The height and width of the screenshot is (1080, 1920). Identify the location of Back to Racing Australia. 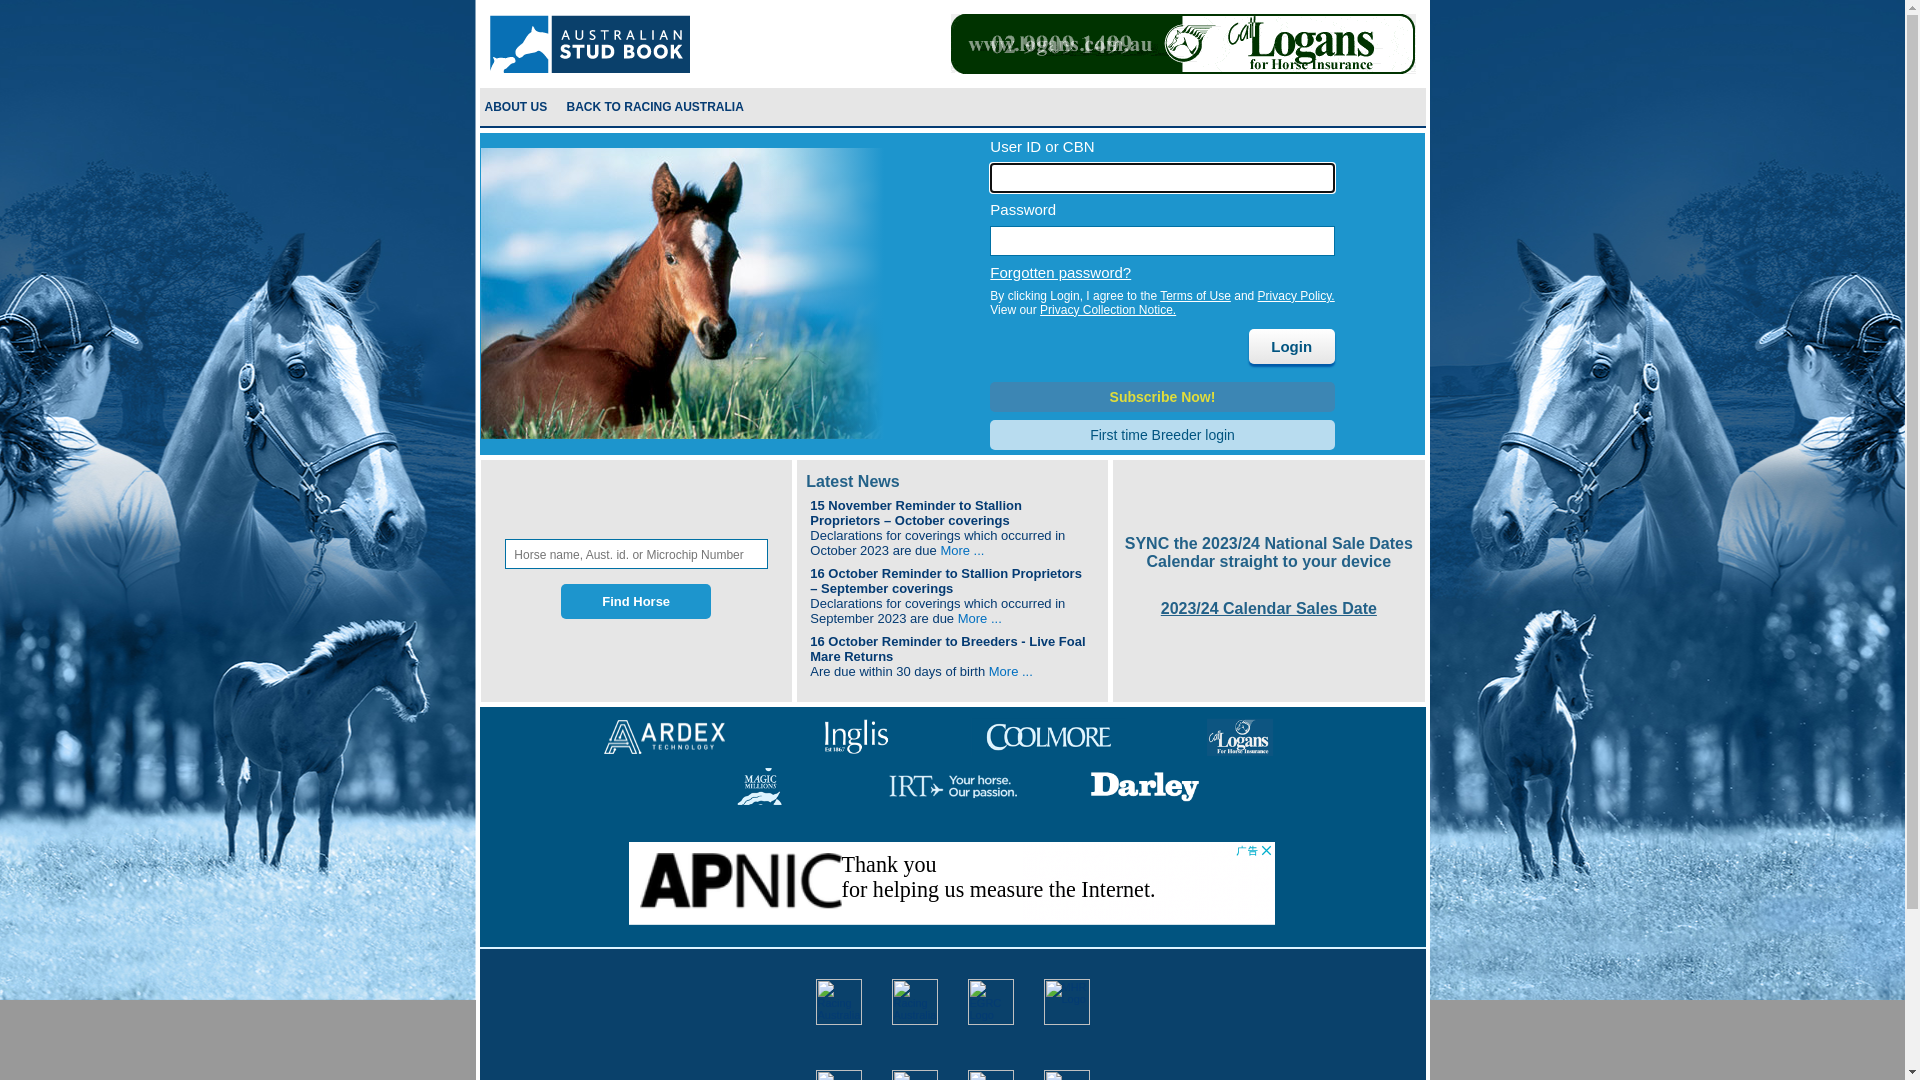
(657, 107).